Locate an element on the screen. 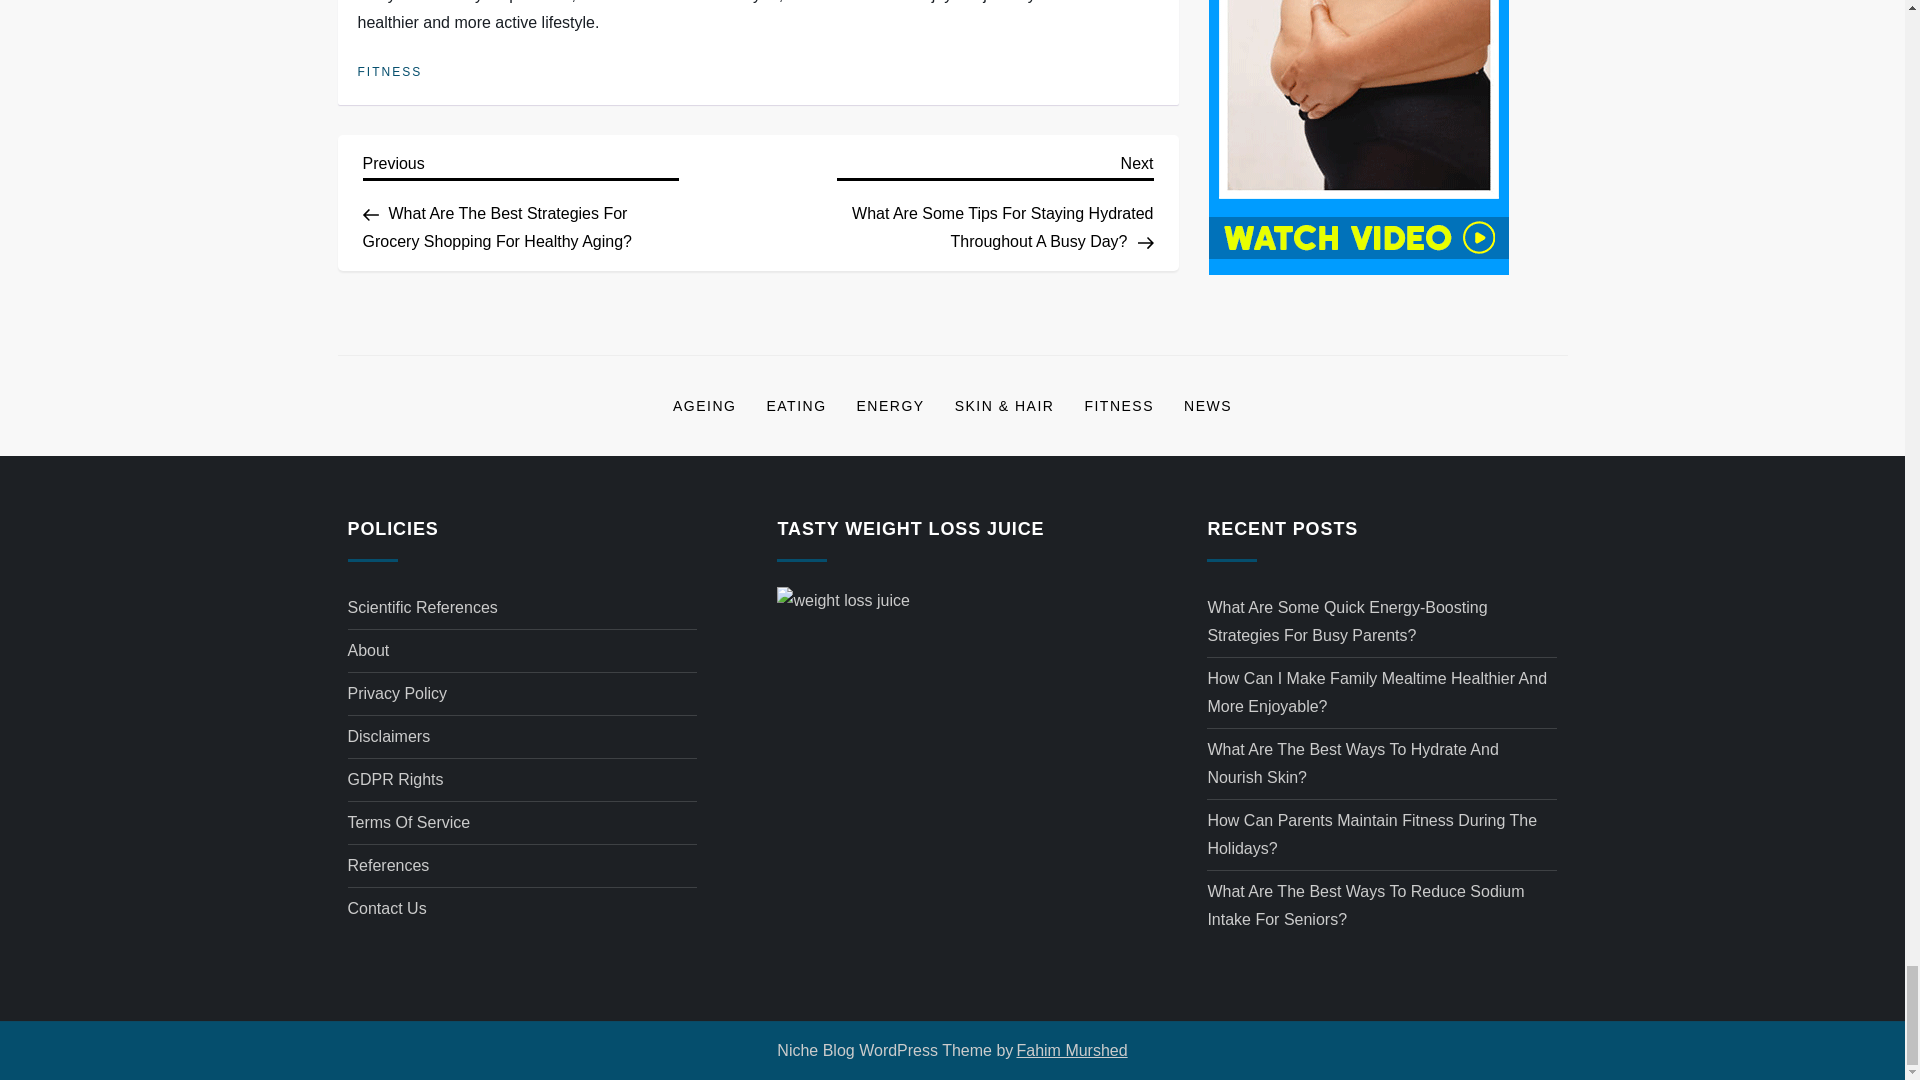 The image size is (1920, 1080). FITNESS is located at coordinates (1119, 406).